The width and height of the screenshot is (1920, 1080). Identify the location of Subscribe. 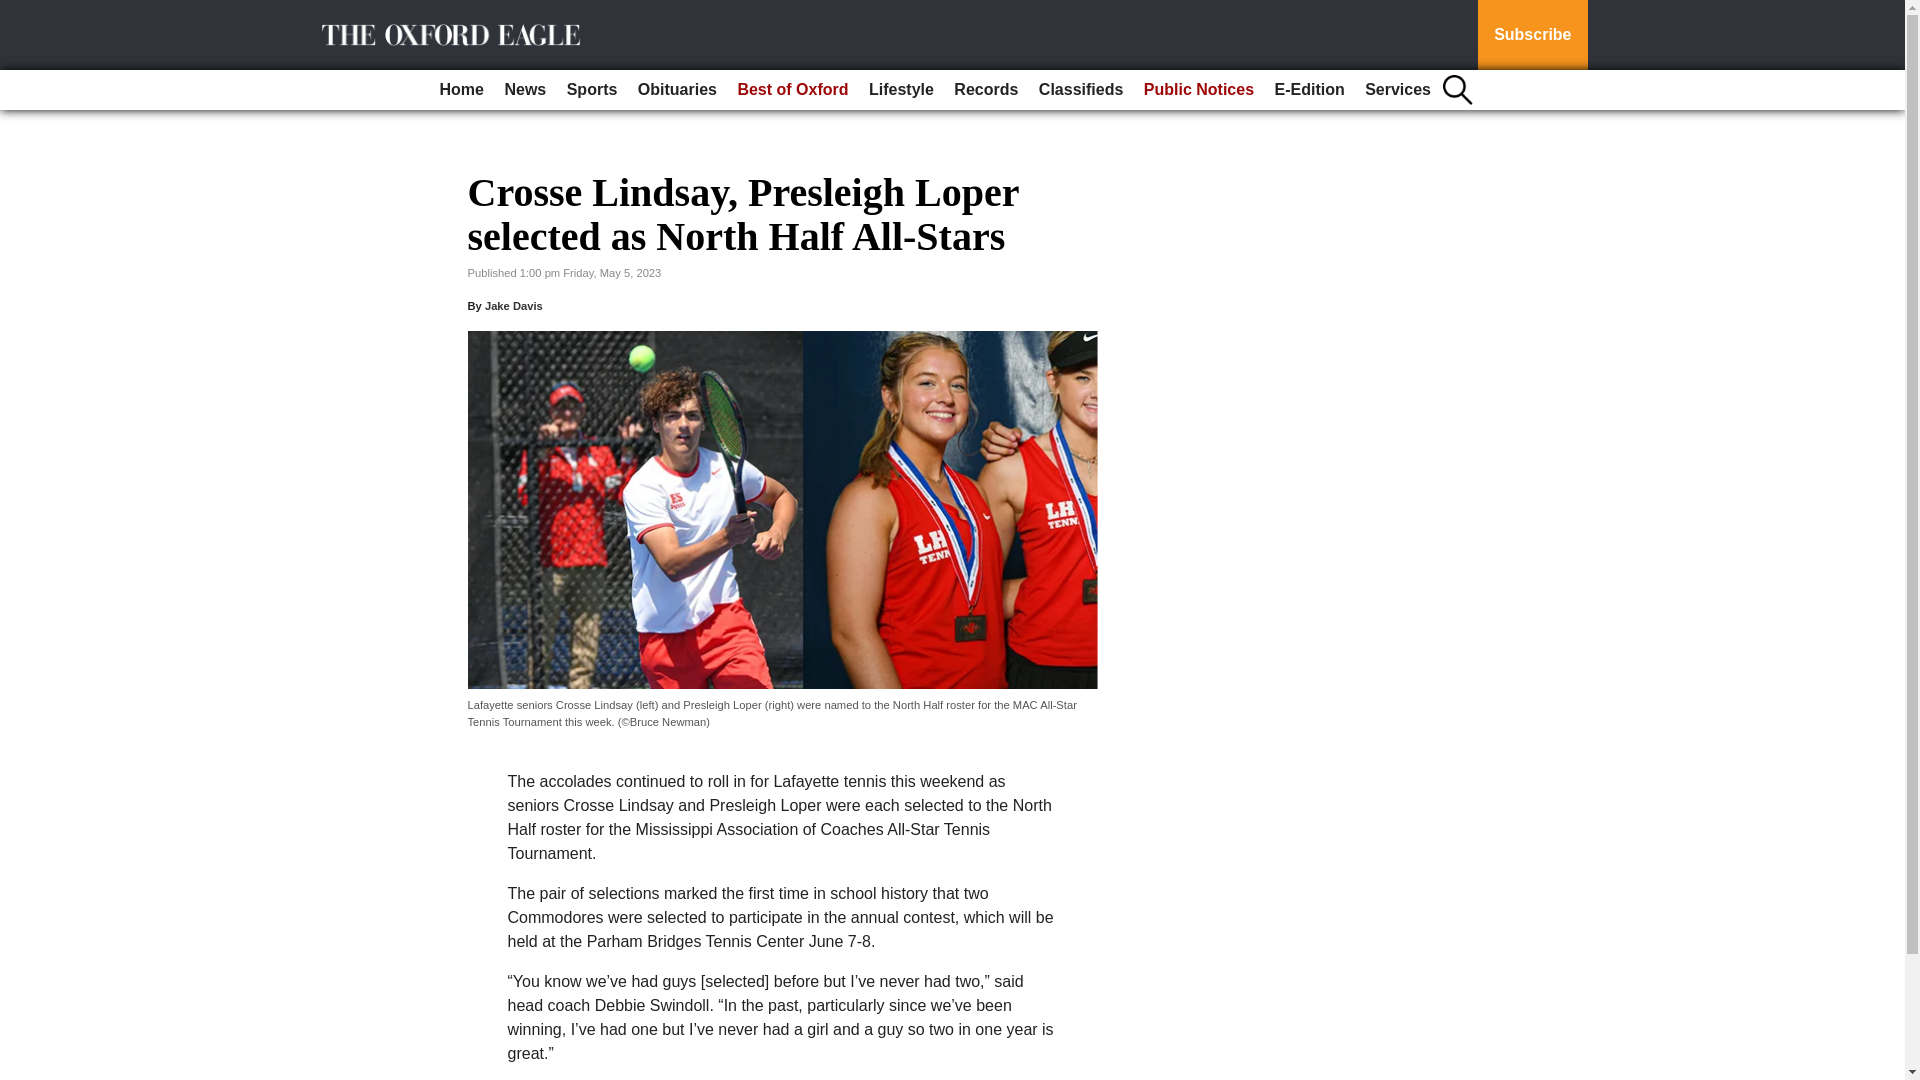
(1532, 35).